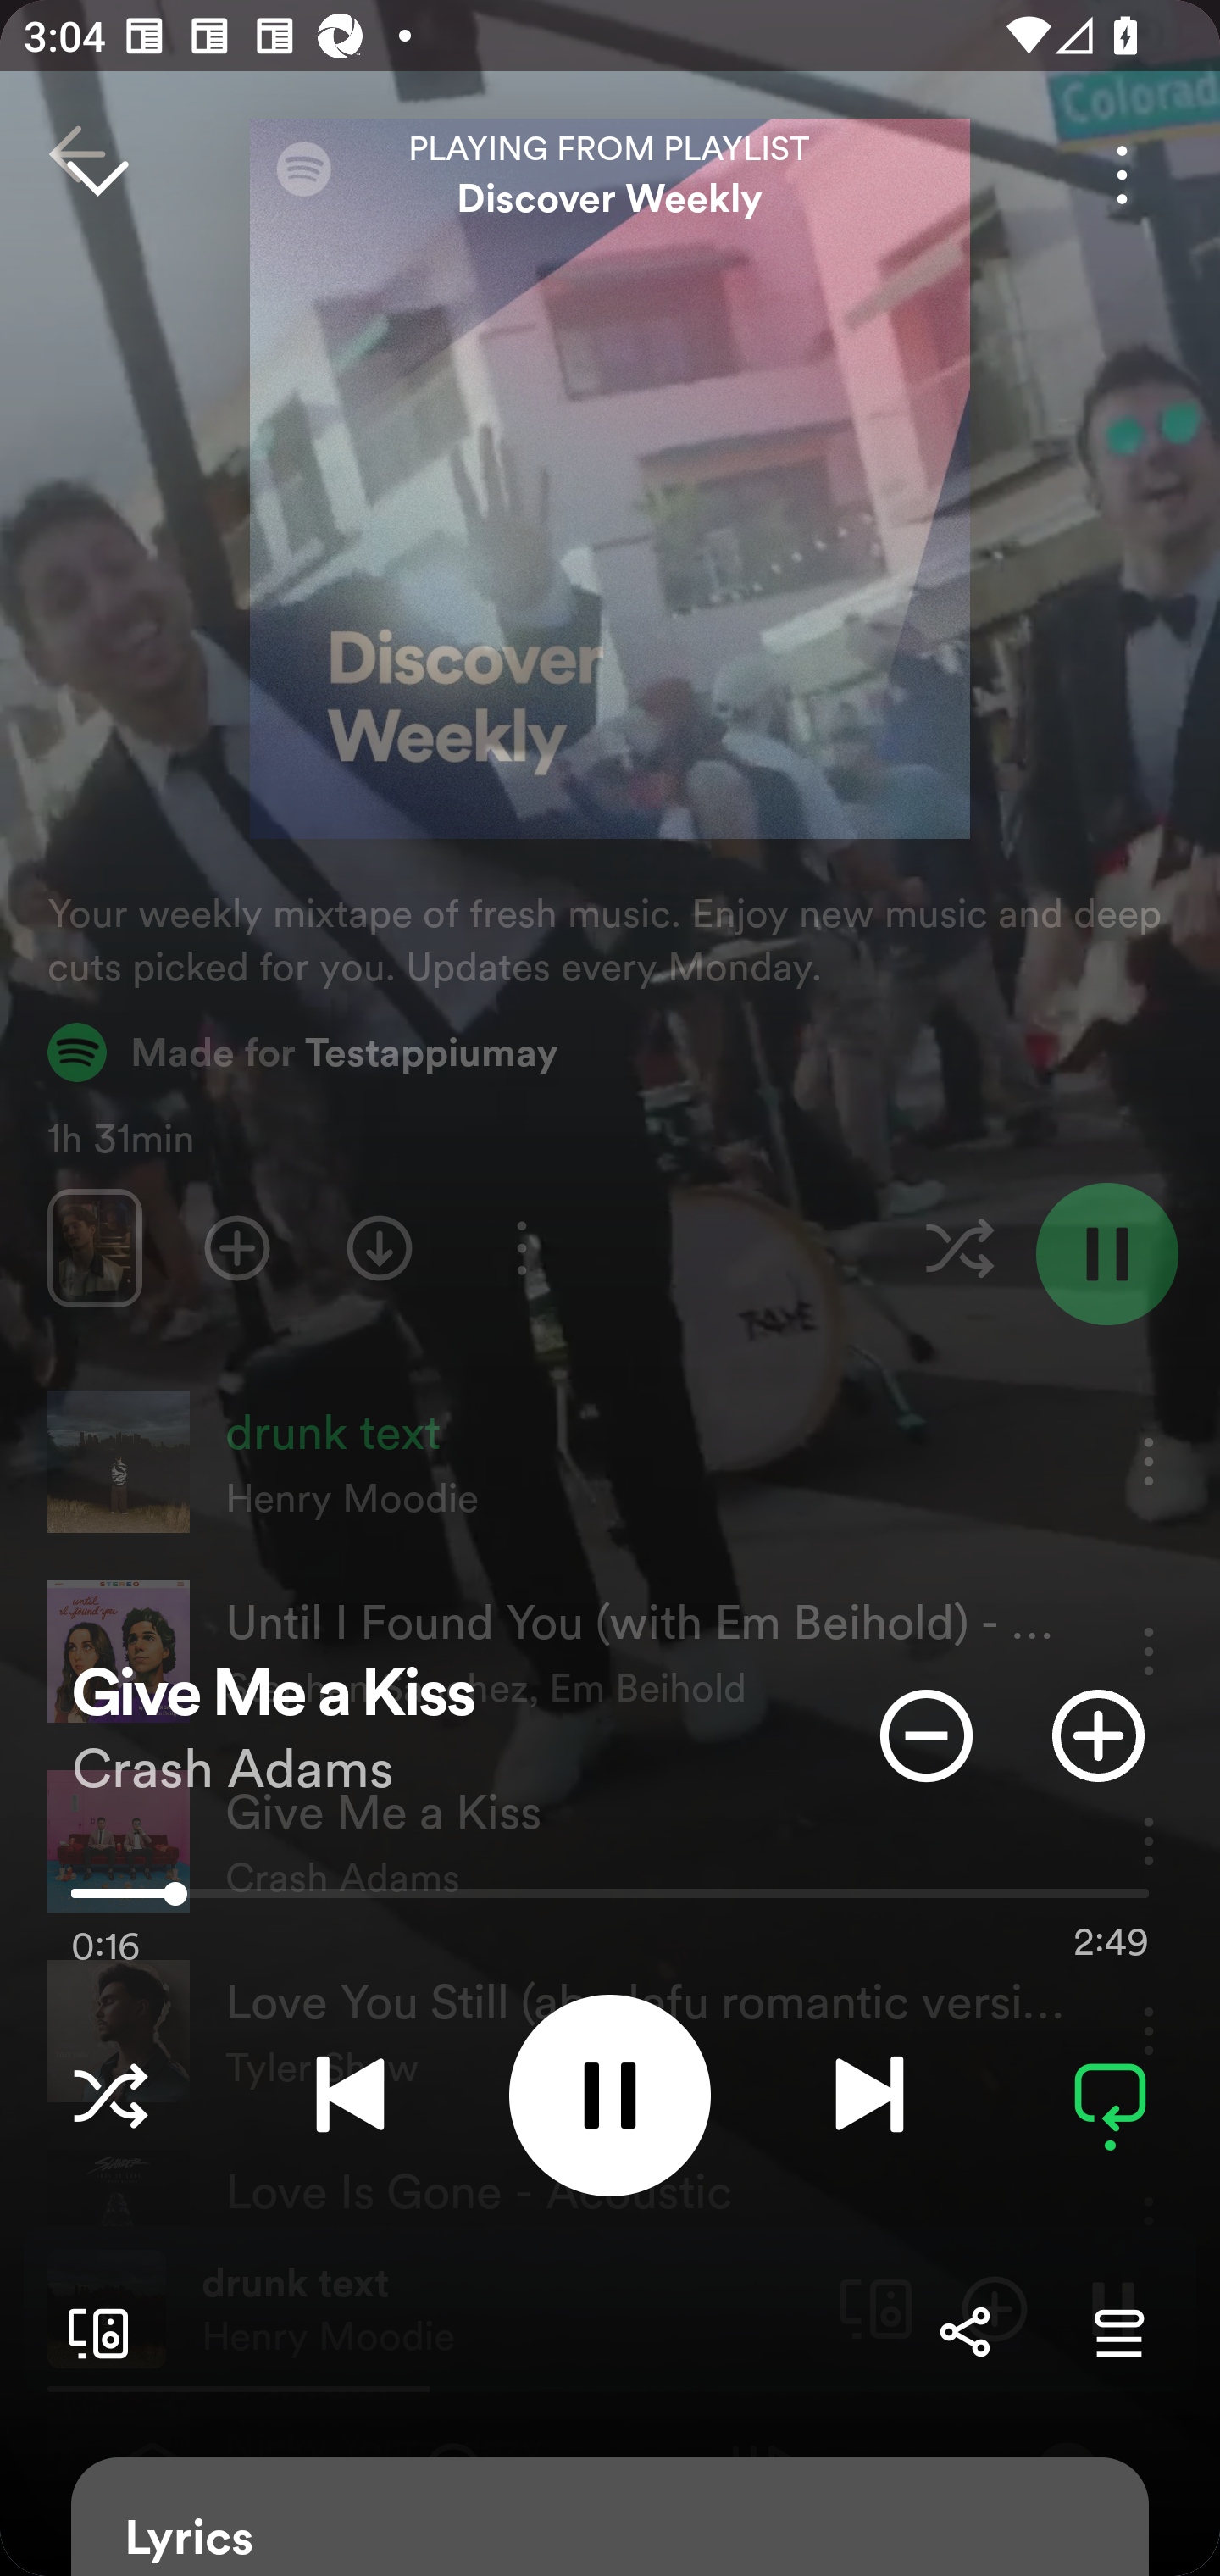  Describe the element at coordinates (1110, 2095) in the screenshot. I see `Repeat` at that location.